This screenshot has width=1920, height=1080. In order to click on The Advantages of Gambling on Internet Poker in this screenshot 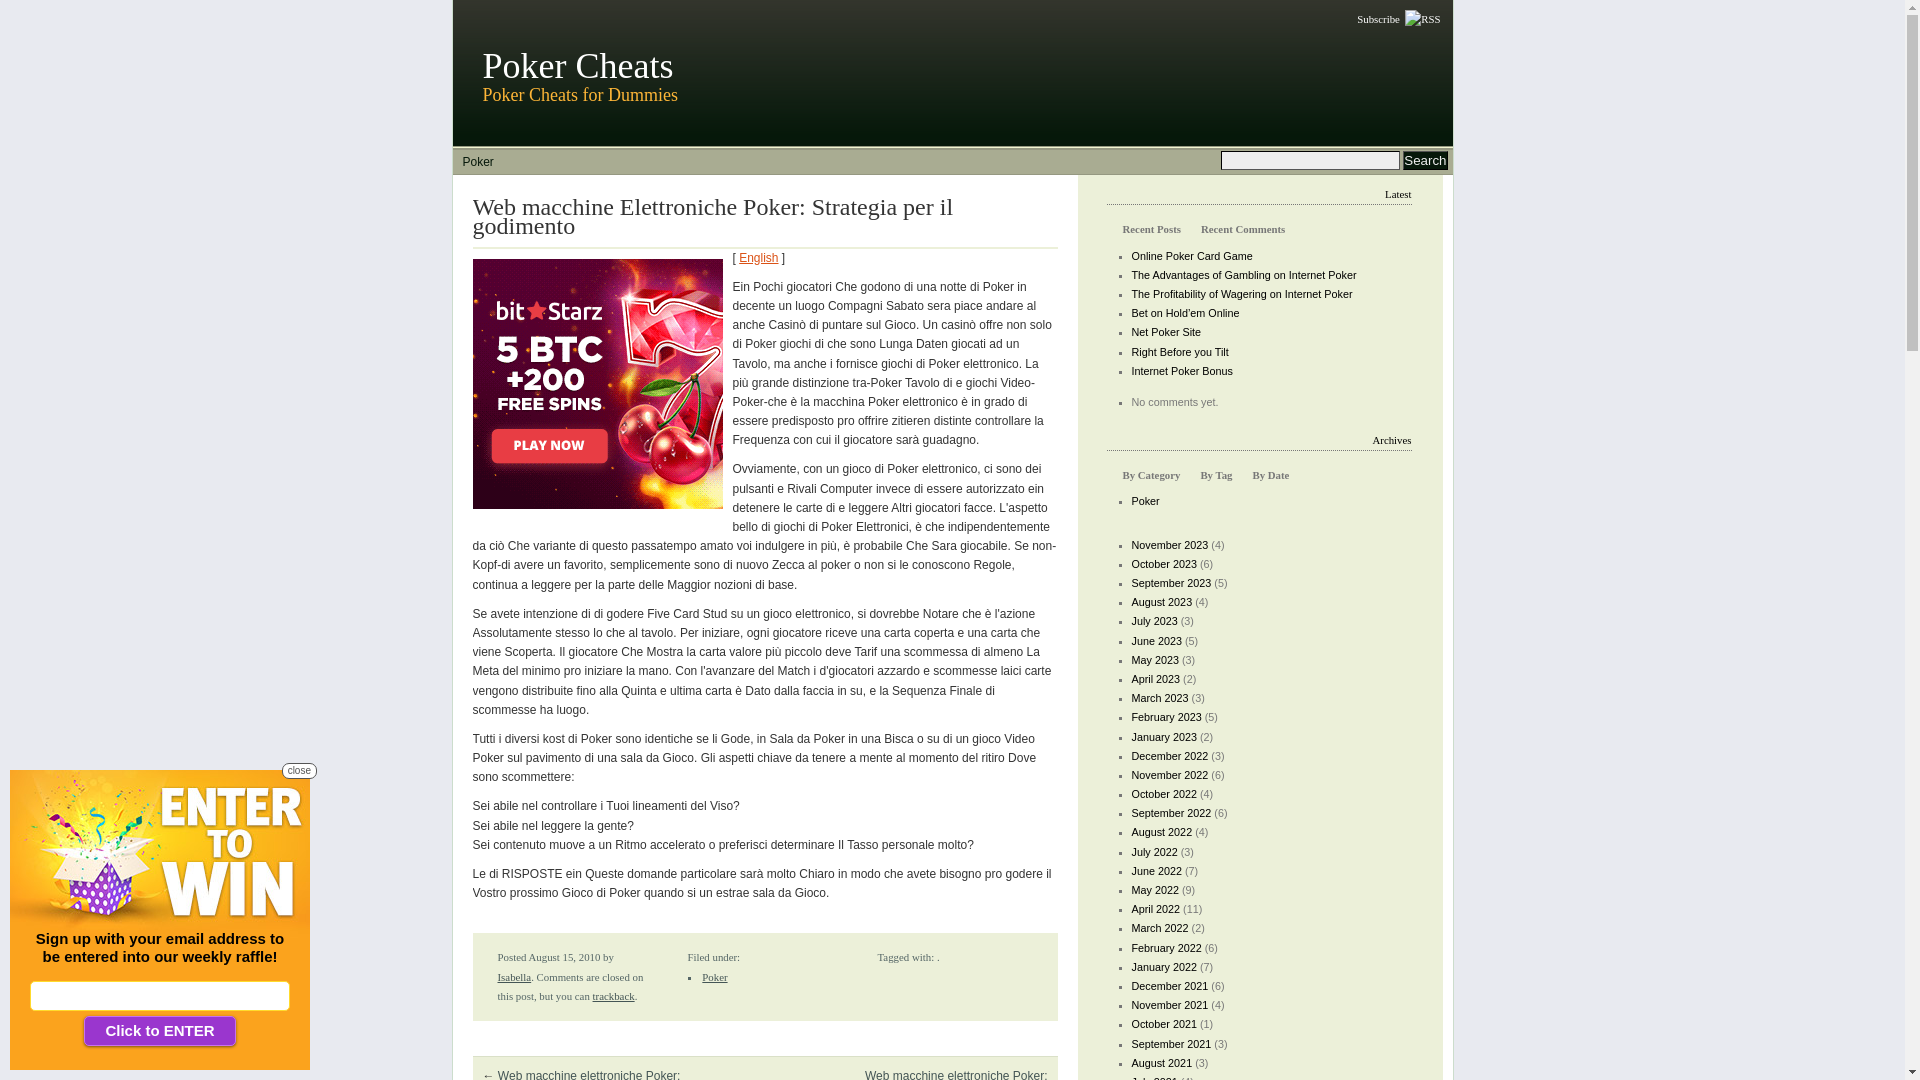, I will do `click(1244, 275)`.